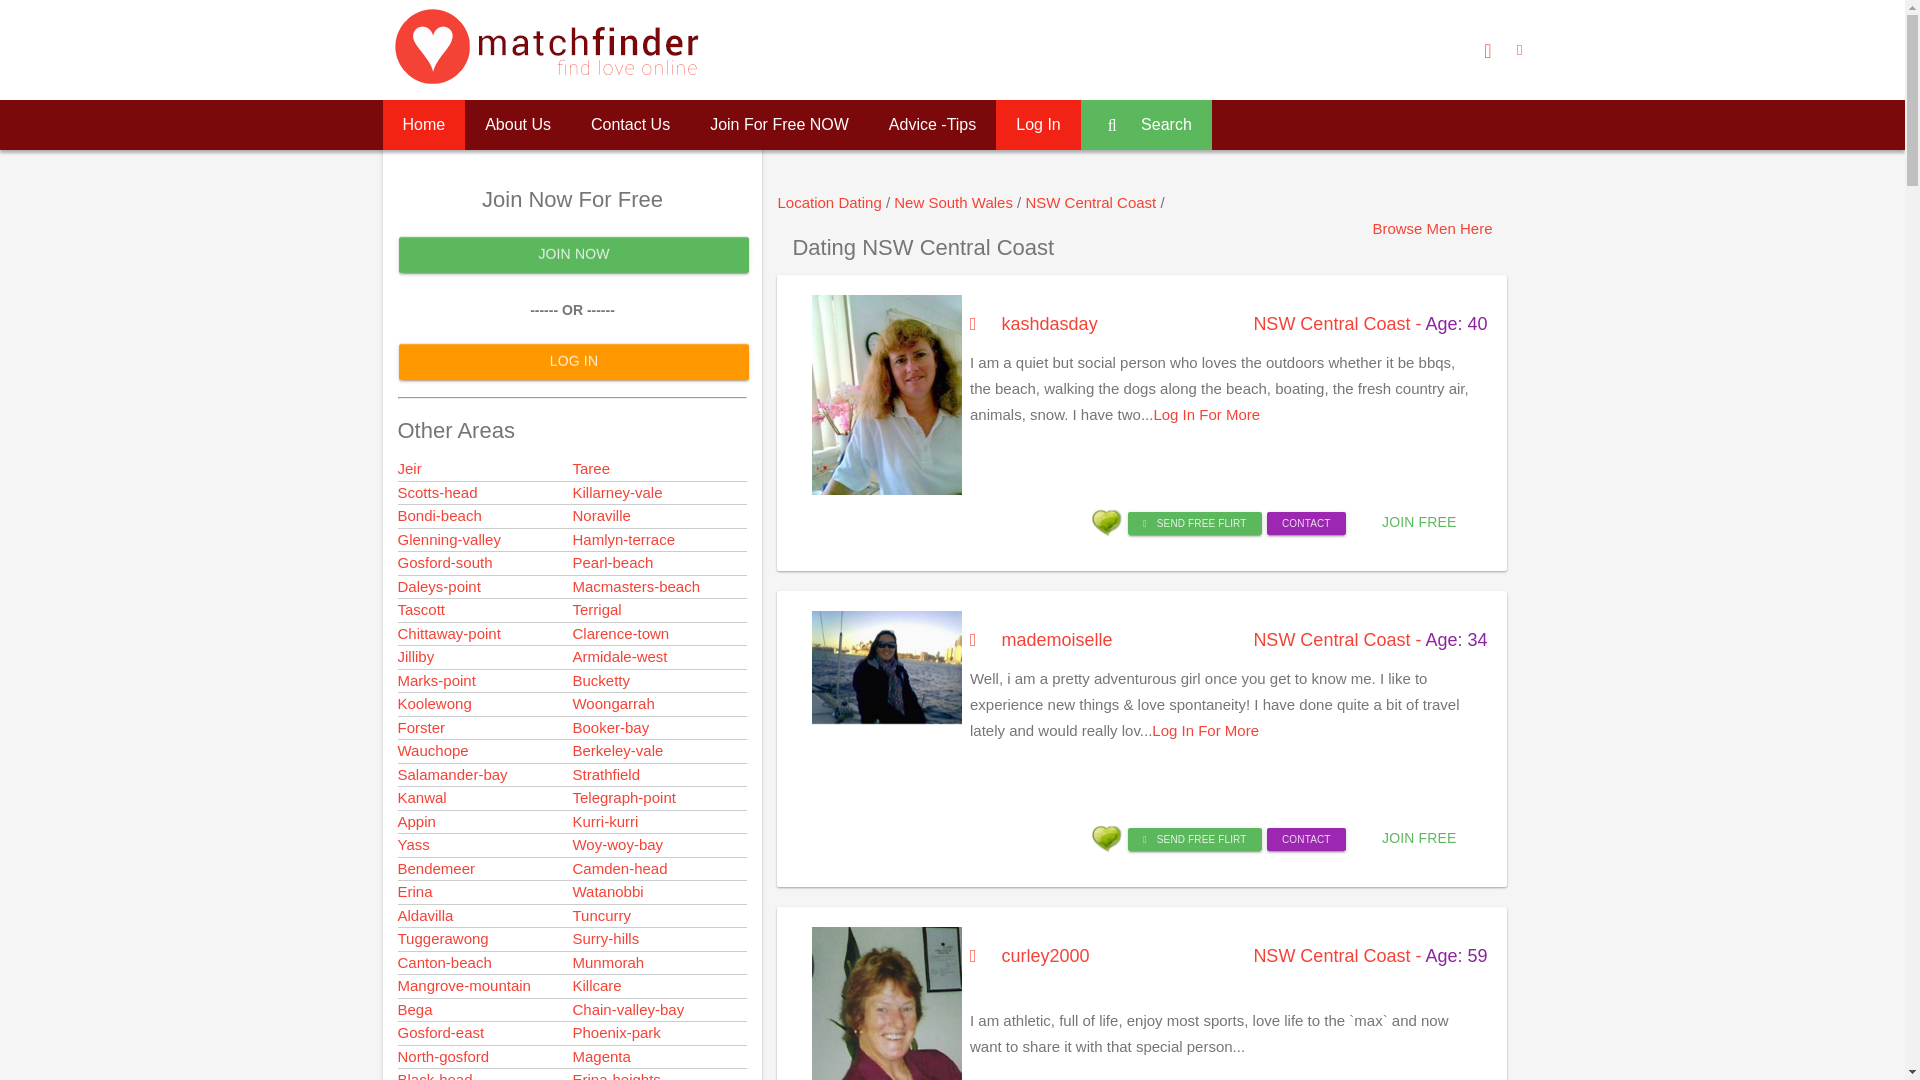 Image resolution: width=1920 pixels, height=1080 pixels. Describe the element at coordinates (439, 514) in the screenshot. I see `Bondi-beach` at that location.